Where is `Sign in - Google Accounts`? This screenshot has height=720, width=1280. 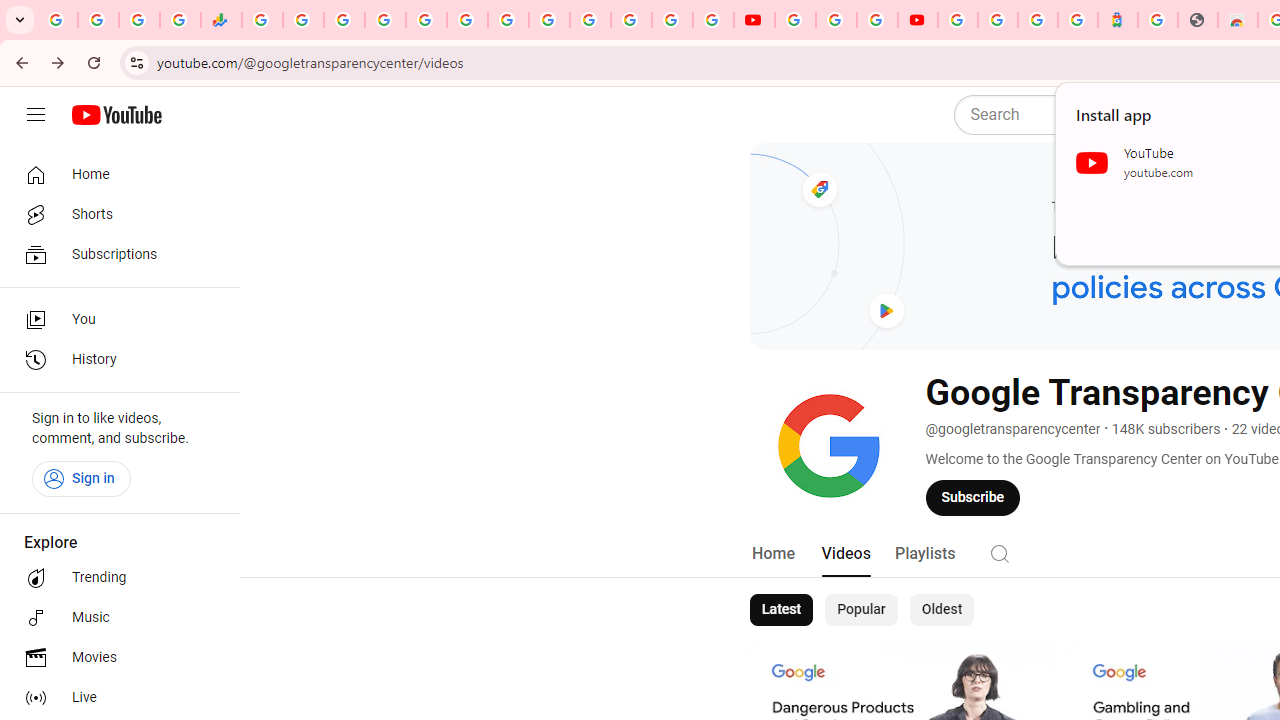 Sign in - Google Accounts is located at coordinates (590, 20).